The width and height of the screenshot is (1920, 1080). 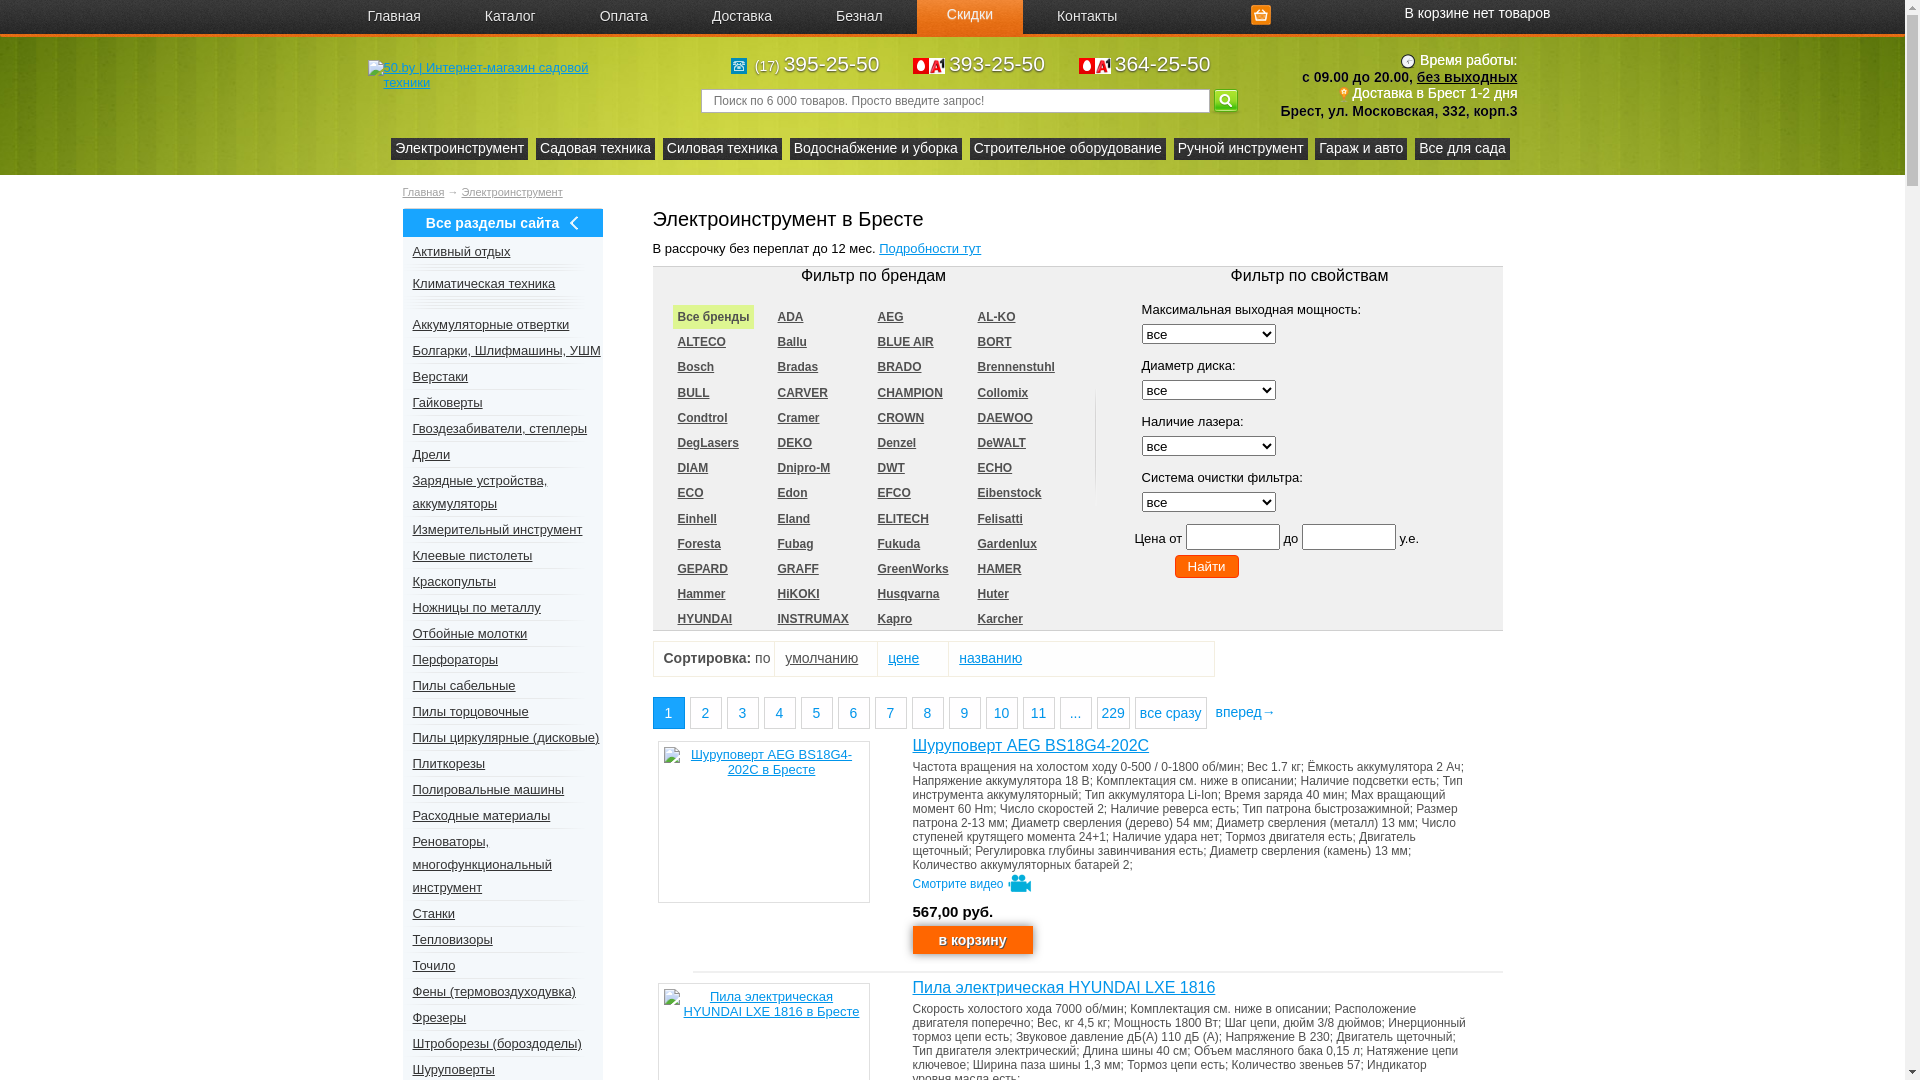 I want to click on ECO, so click(x=690, y=493).